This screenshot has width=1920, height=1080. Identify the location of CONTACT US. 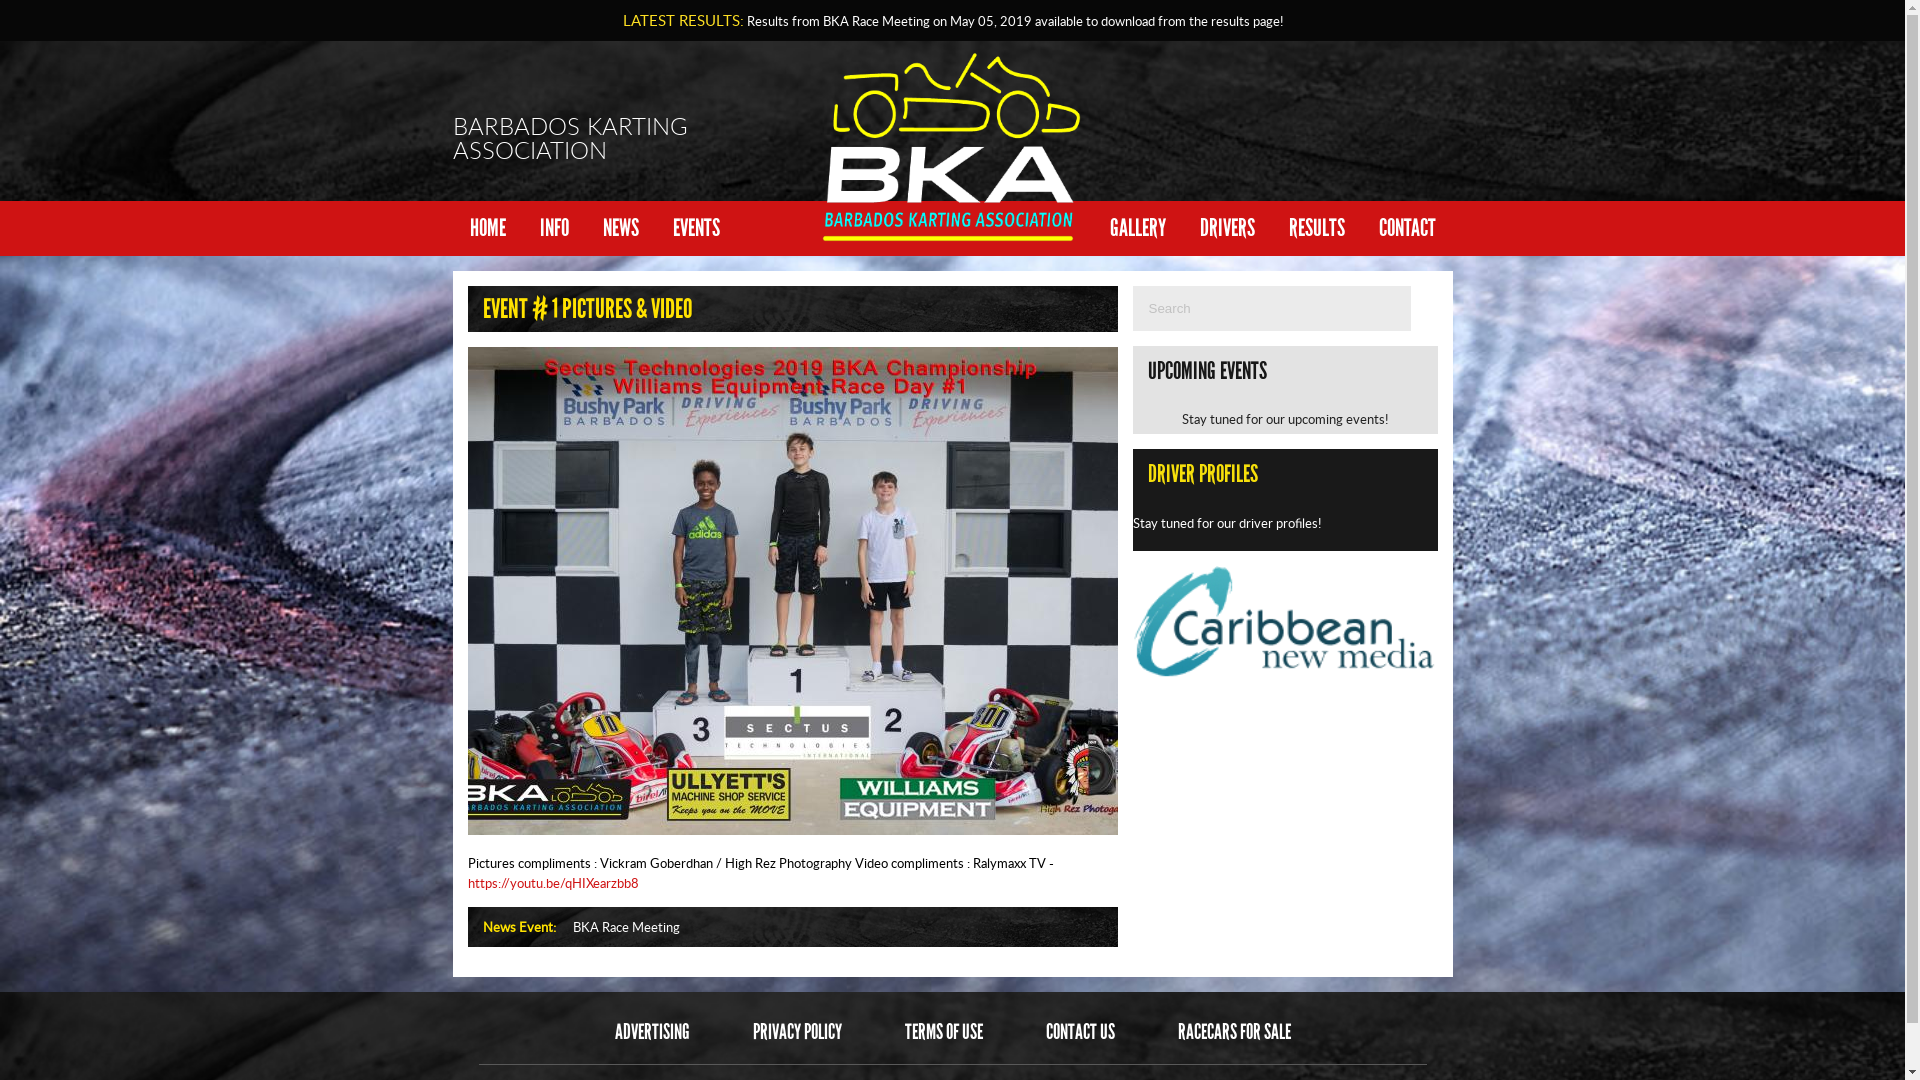
(1080, 1032).